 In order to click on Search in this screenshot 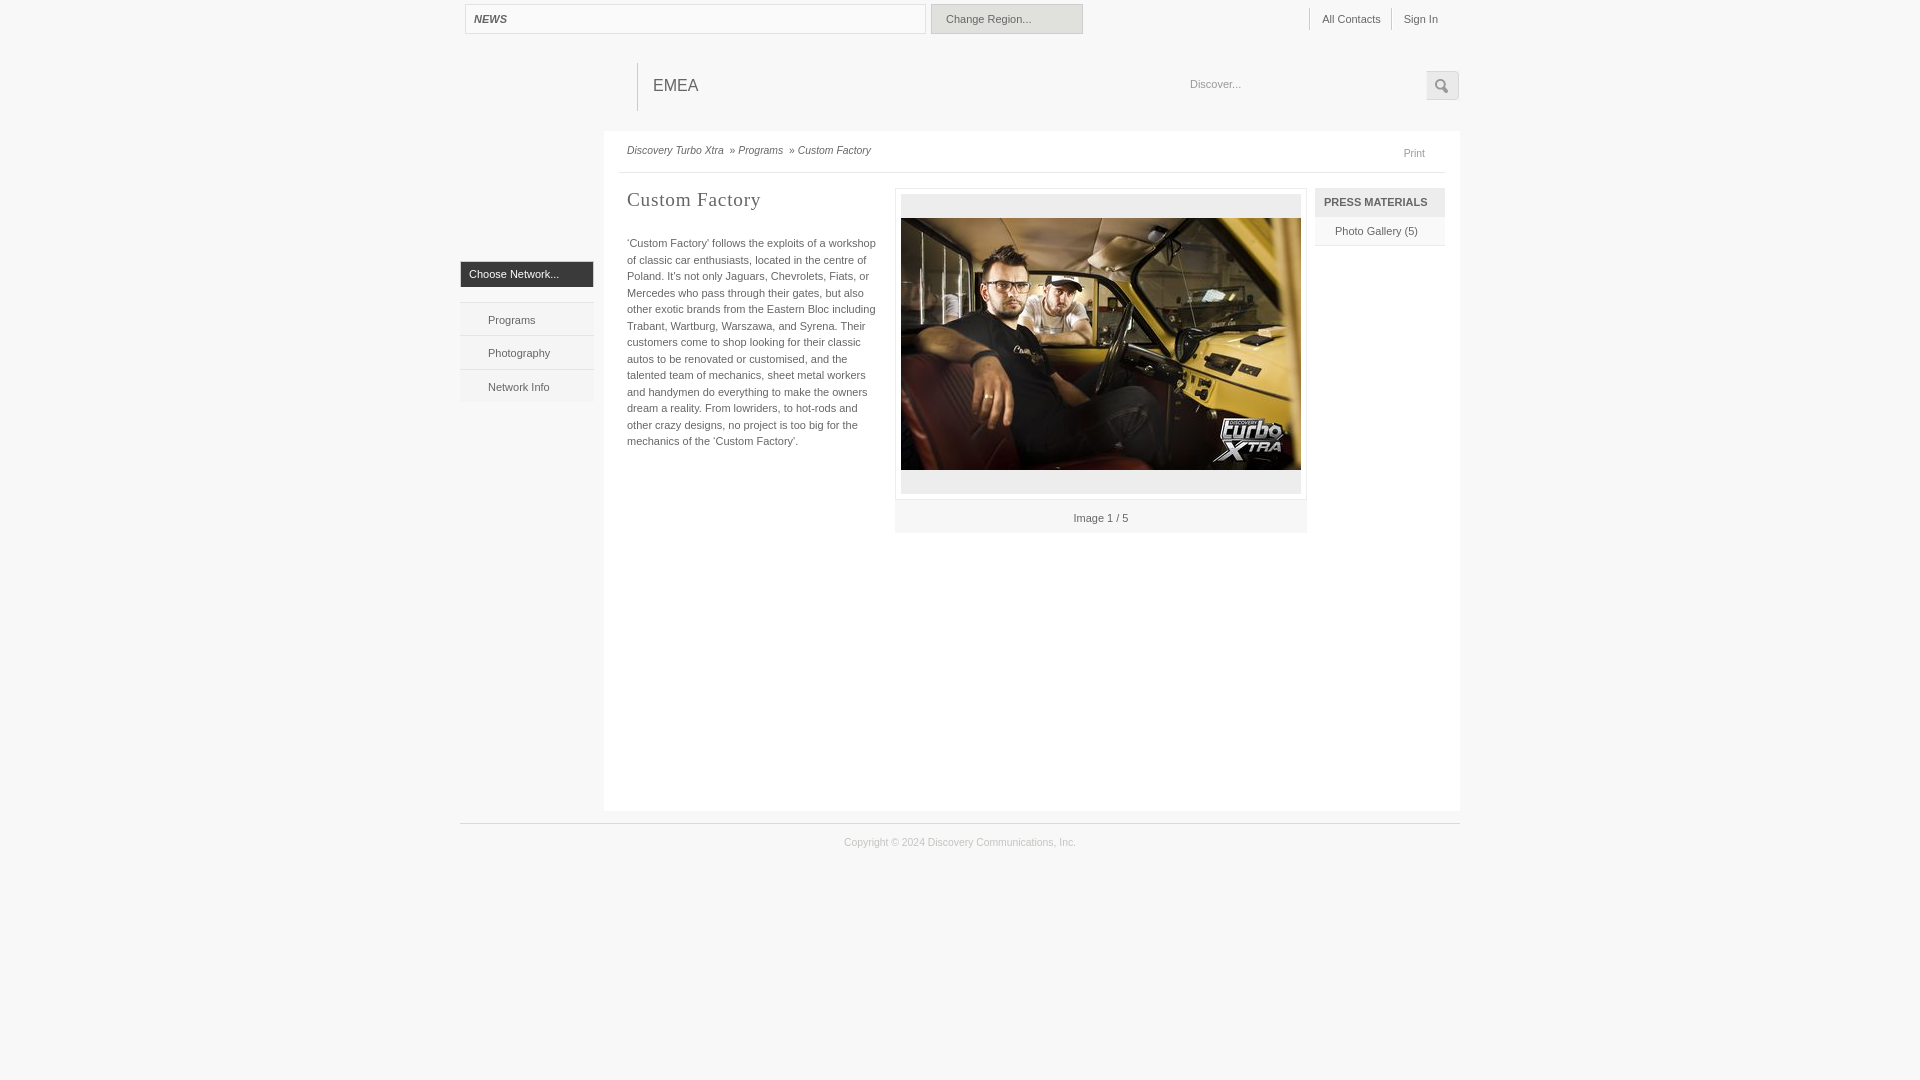, I will do `click(1442, 86)`.